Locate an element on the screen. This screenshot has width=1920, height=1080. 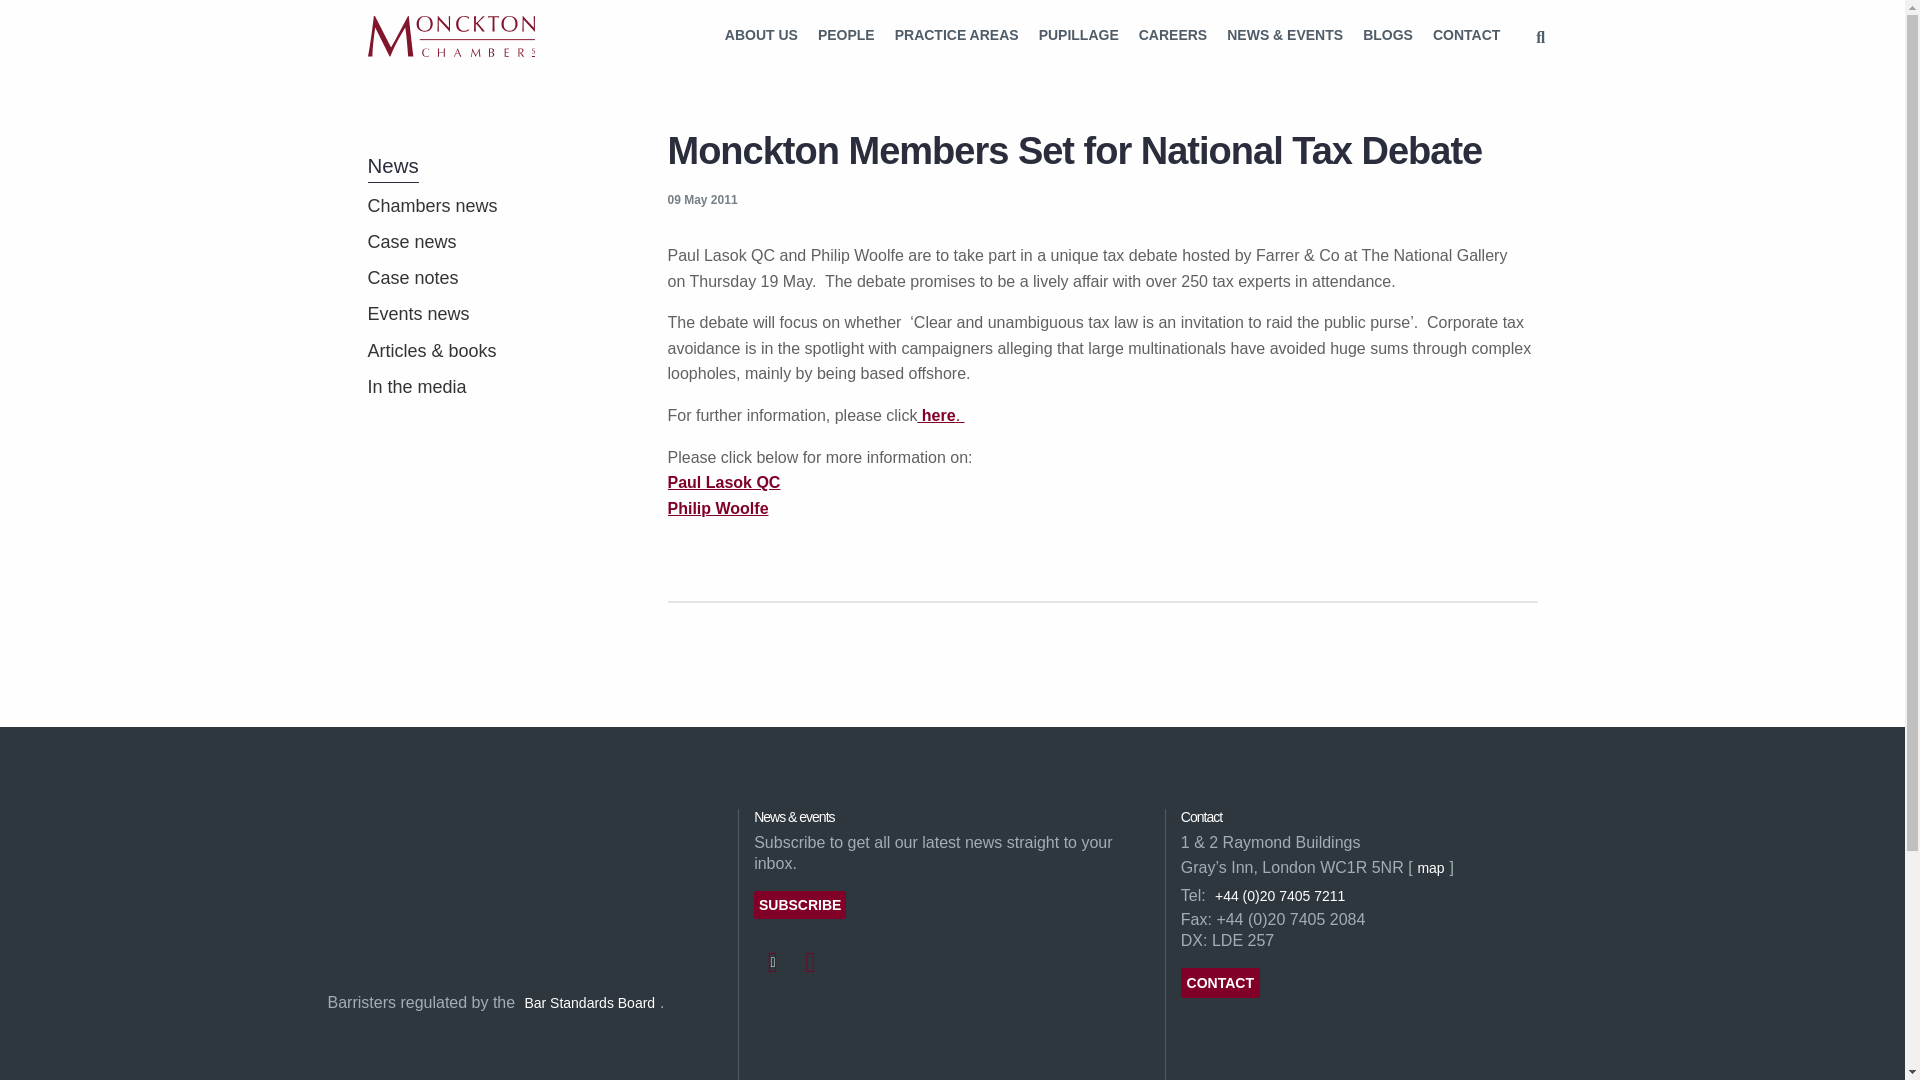
ABOUT US is located at coordinates (761, 36).